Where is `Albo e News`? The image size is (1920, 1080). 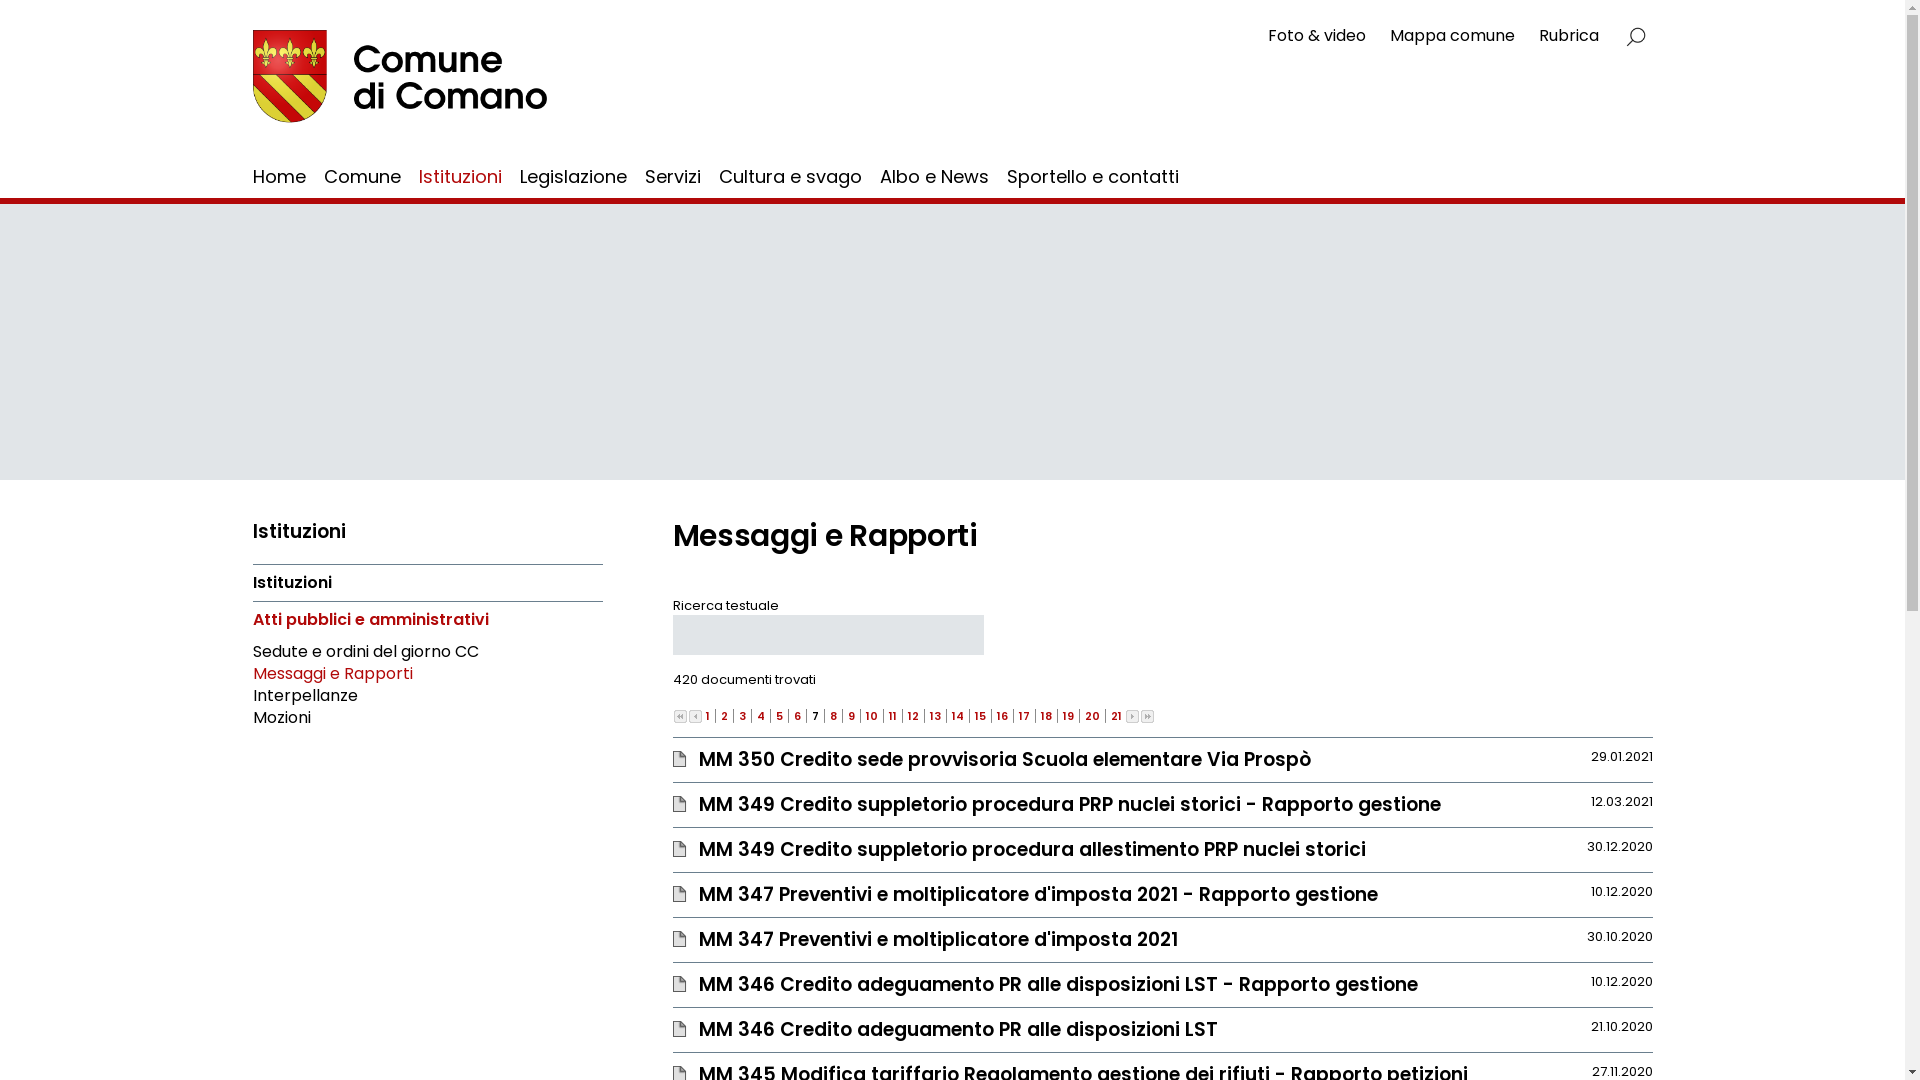
Albo e News is located at coordinates (934, 176).